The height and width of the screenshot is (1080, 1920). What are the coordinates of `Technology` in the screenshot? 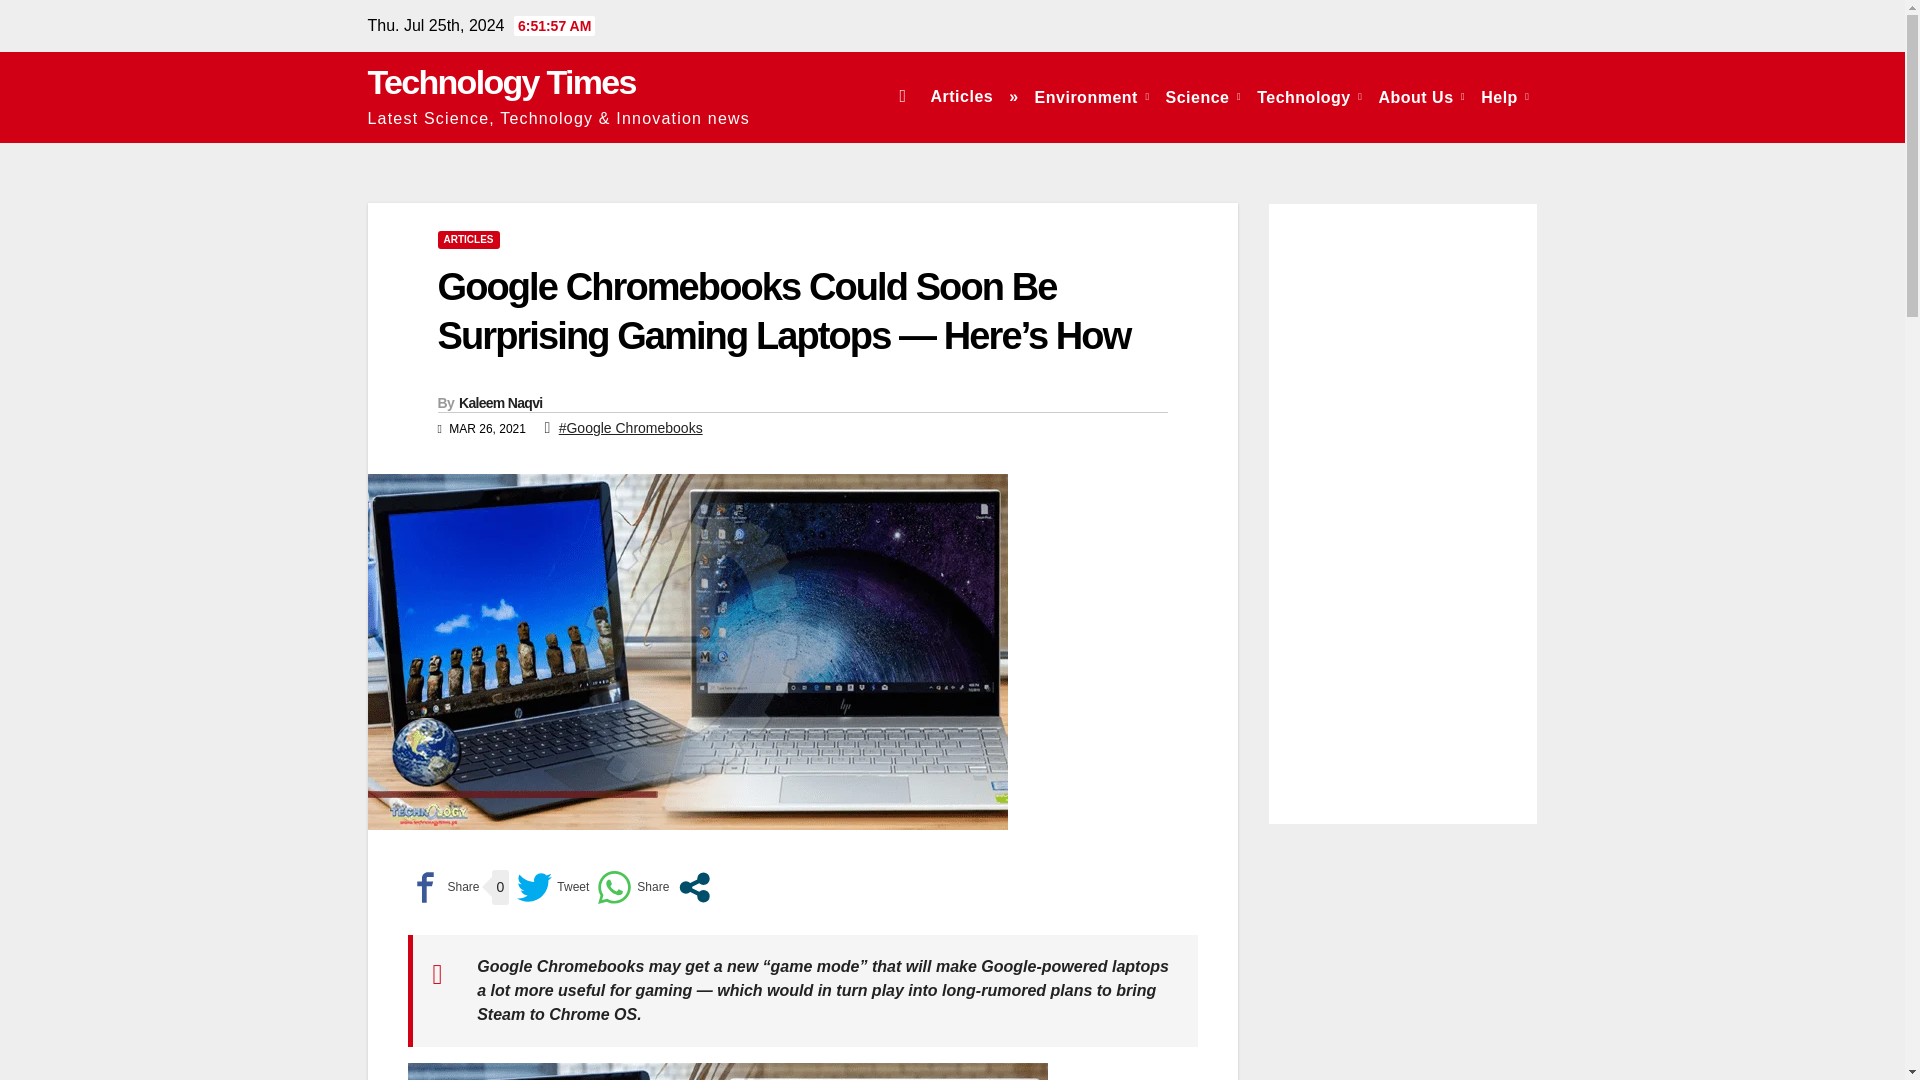 It's located at (1310, 96).